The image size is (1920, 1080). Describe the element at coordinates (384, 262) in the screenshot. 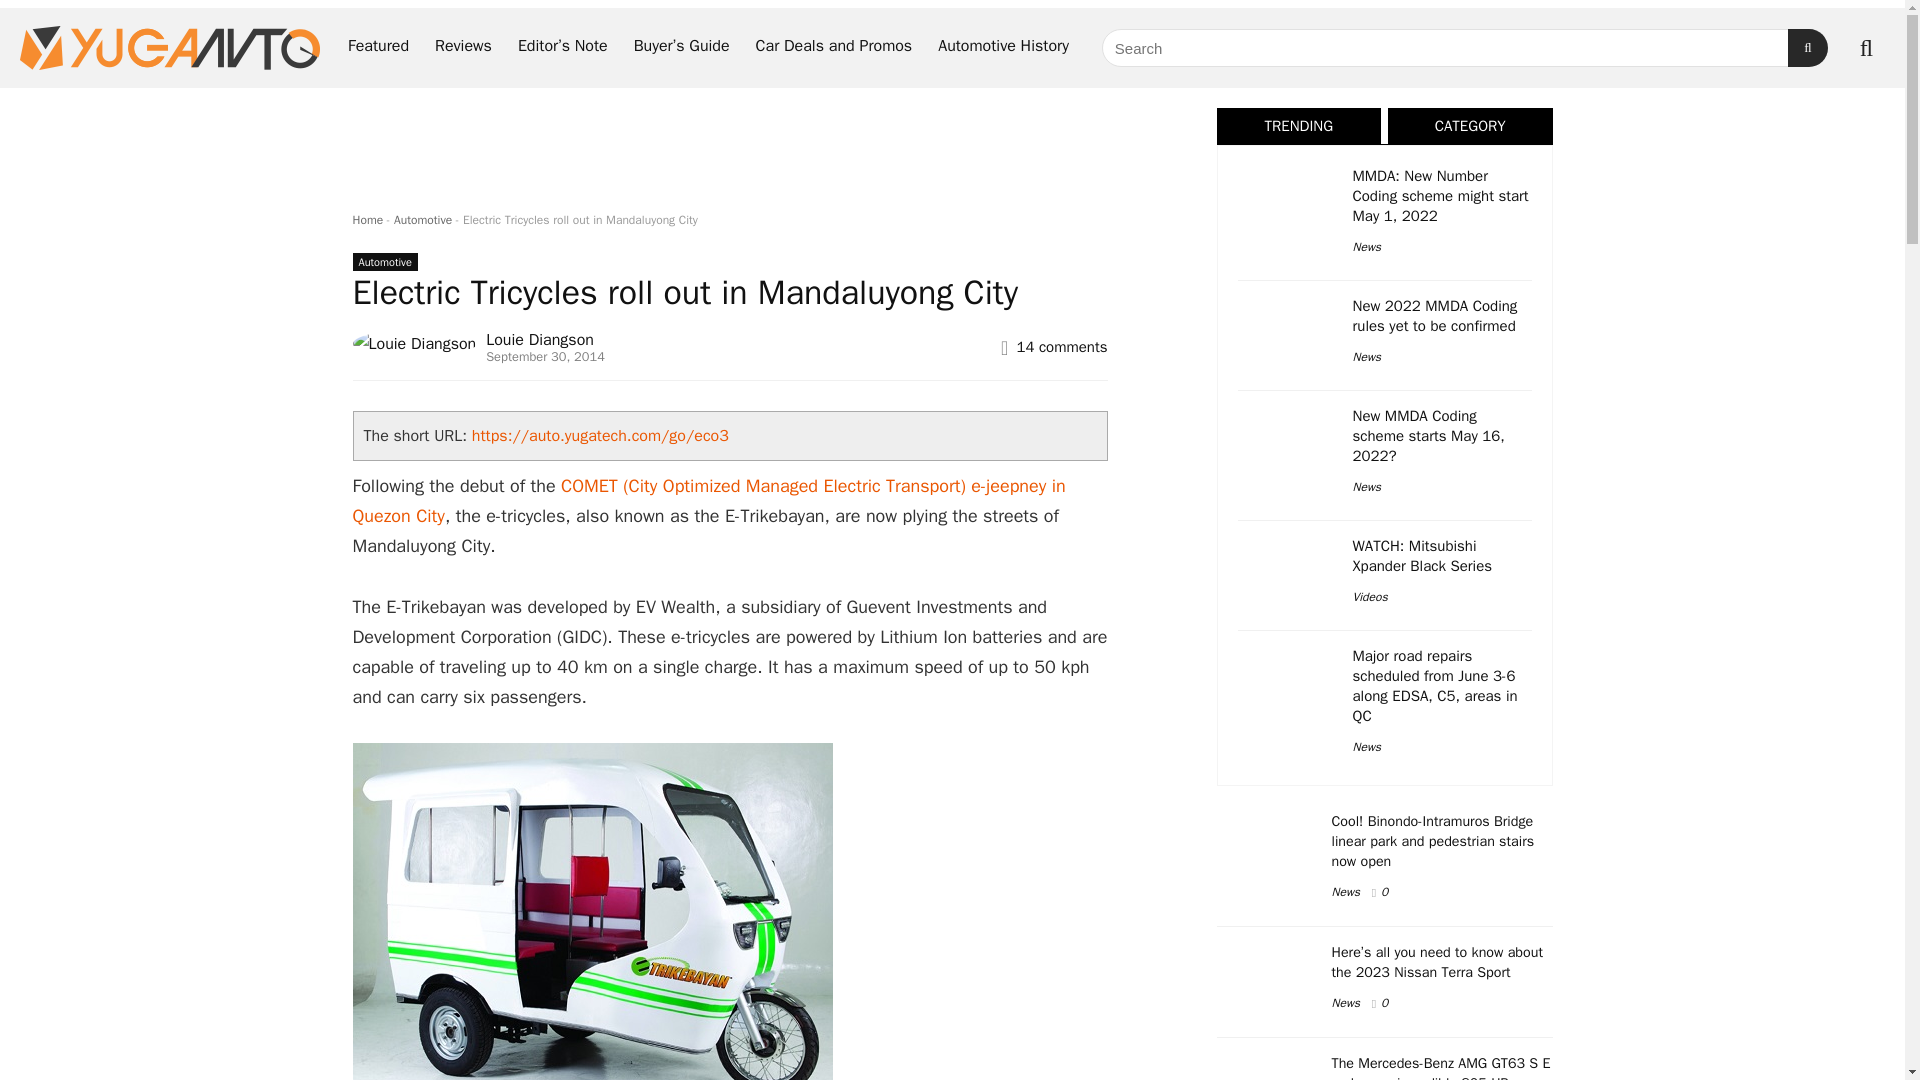

I see `Automotive` at that location.